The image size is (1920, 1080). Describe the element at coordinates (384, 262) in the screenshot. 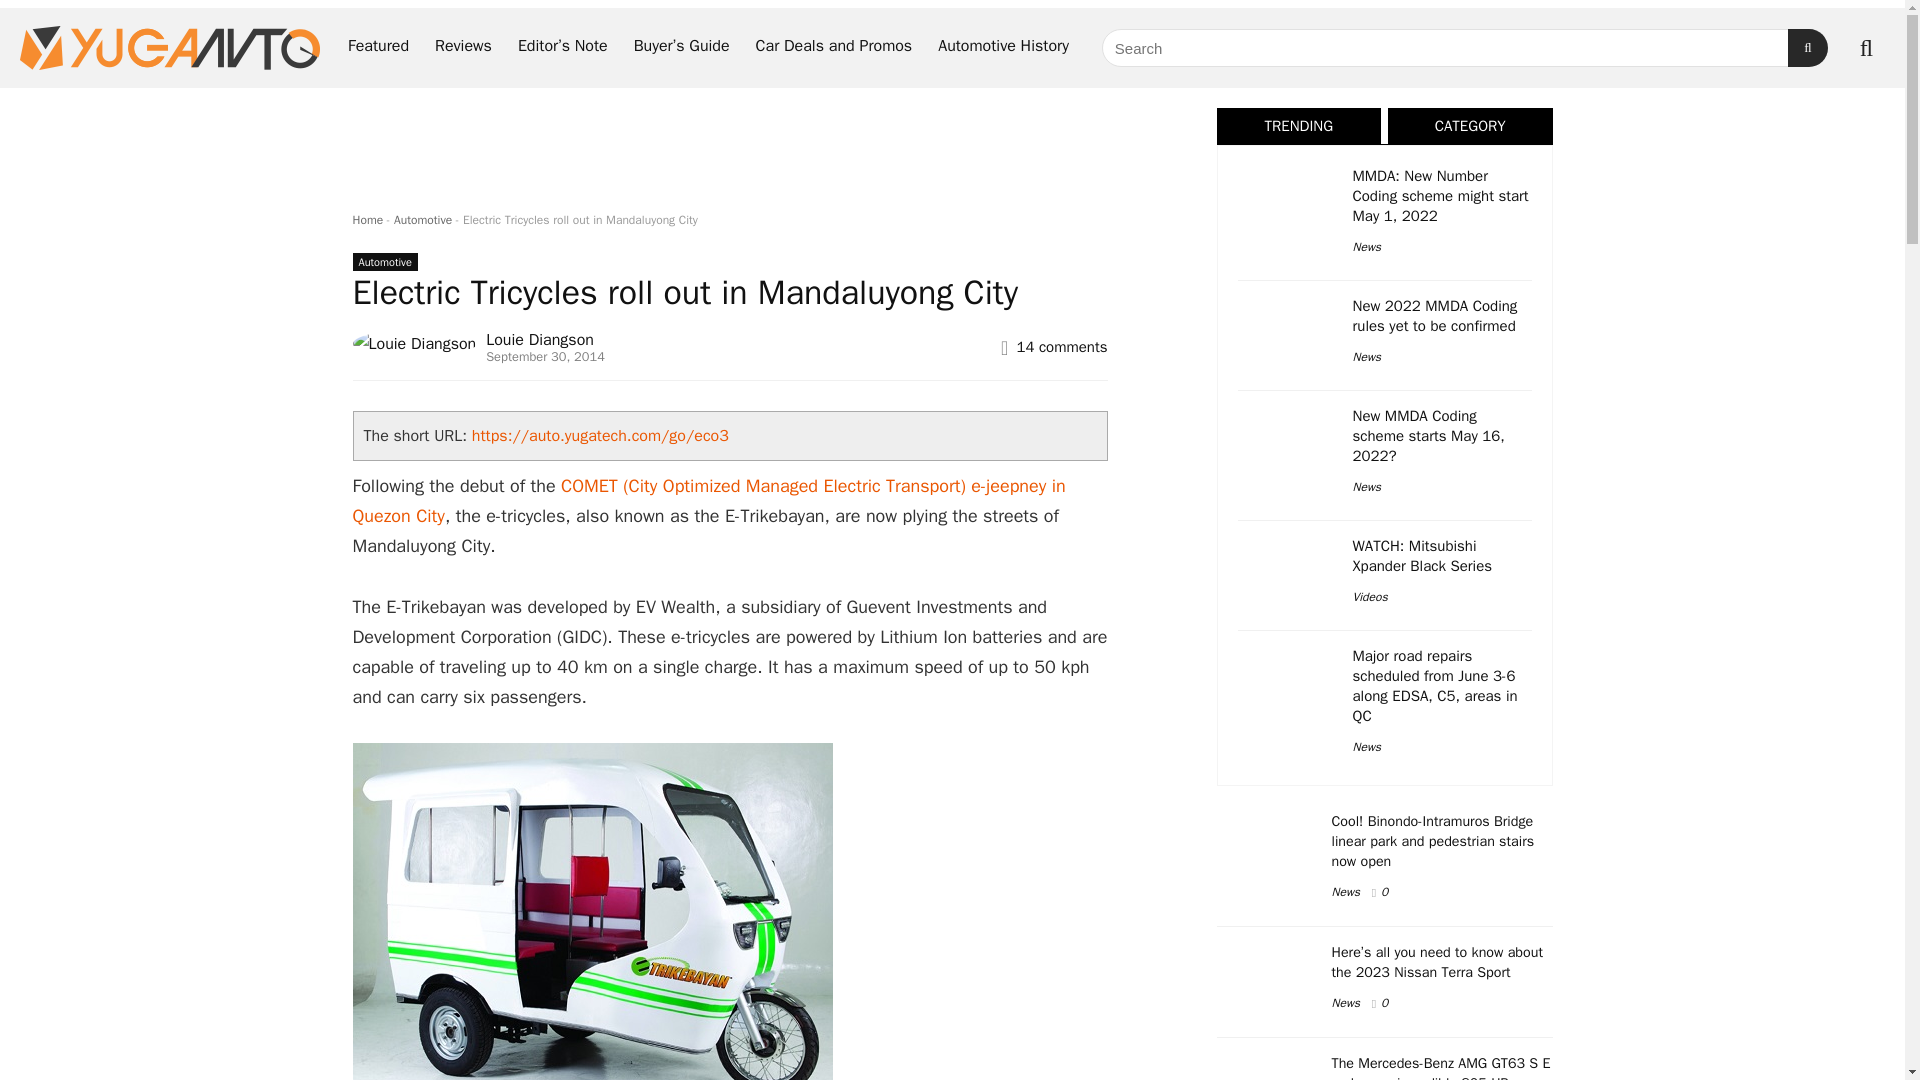

I see `Automotive` at that location.